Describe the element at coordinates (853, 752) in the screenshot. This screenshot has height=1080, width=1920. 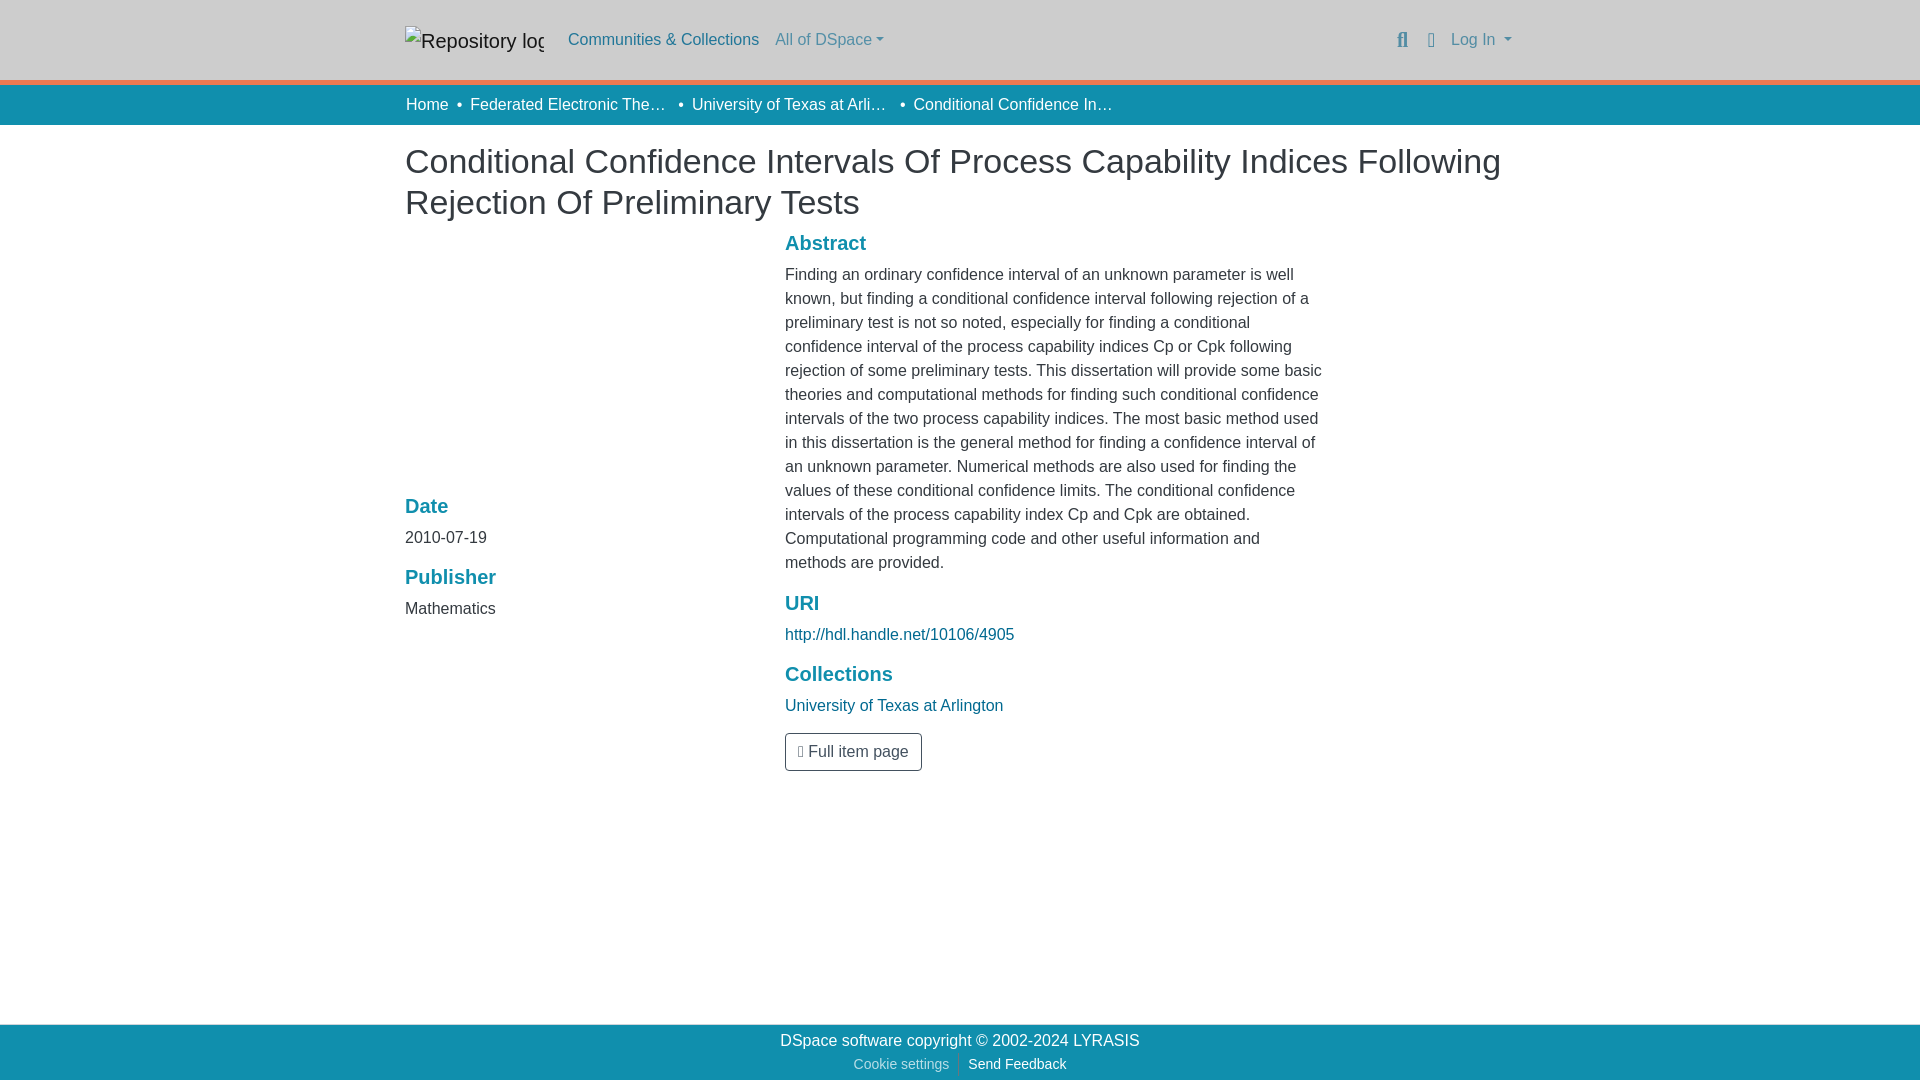
I see `Full item page` at that location.